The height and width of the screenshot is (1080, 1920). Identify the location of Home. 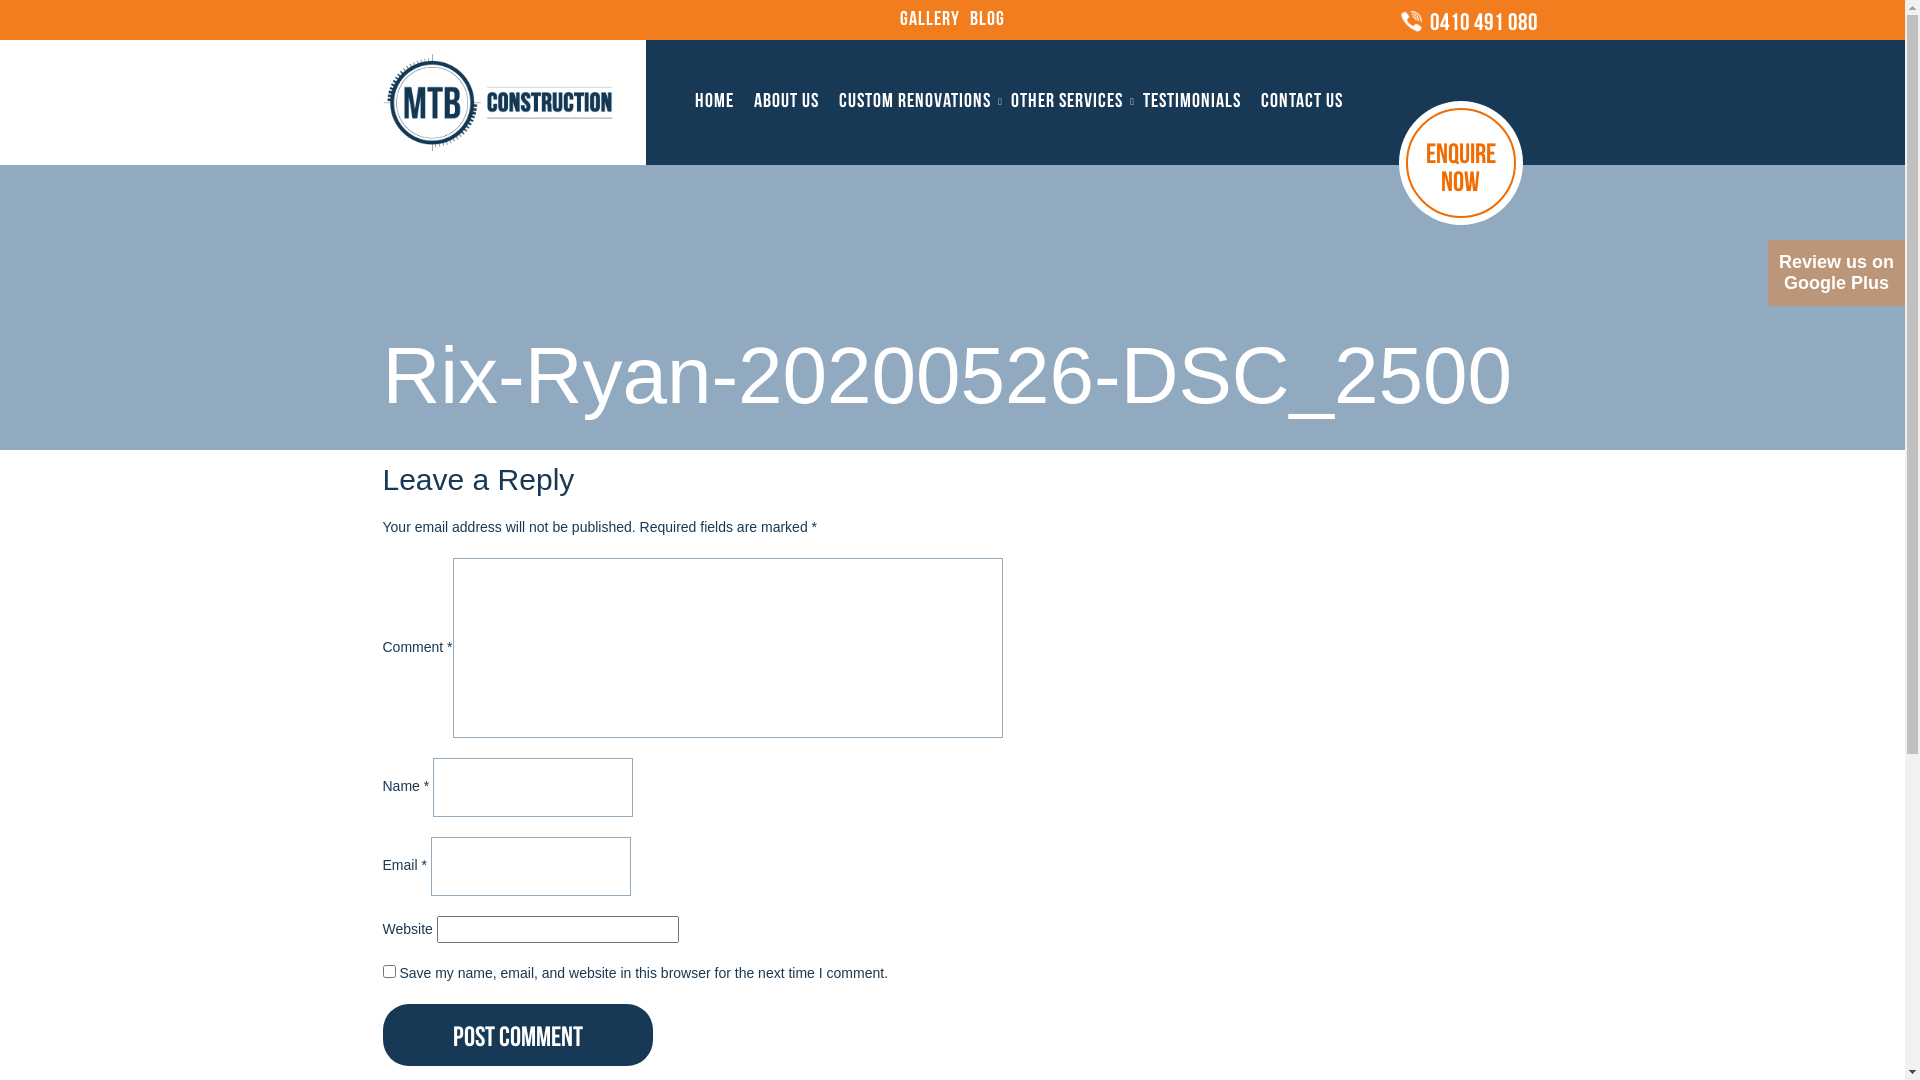
(714, 77).